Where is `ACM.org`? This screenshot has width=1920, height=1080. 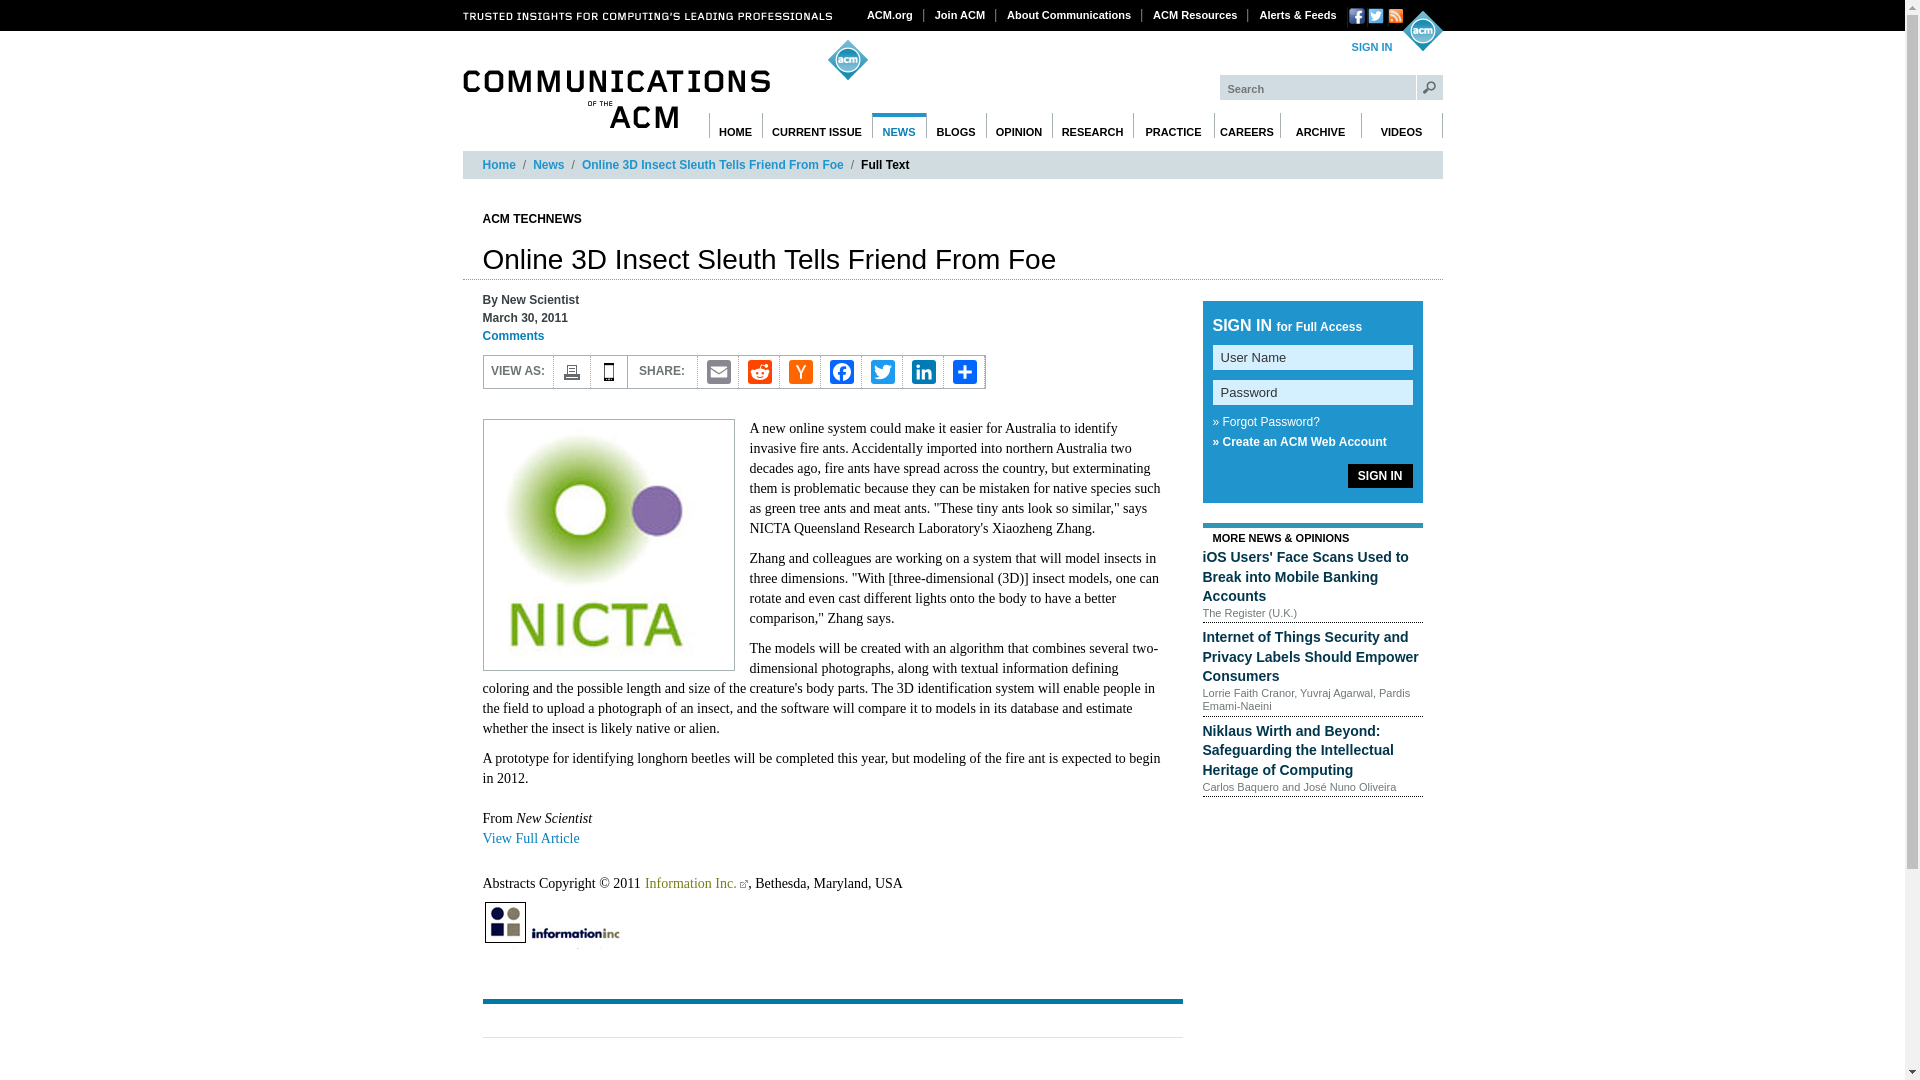
ACM.org is located at coordinates (890, 14).